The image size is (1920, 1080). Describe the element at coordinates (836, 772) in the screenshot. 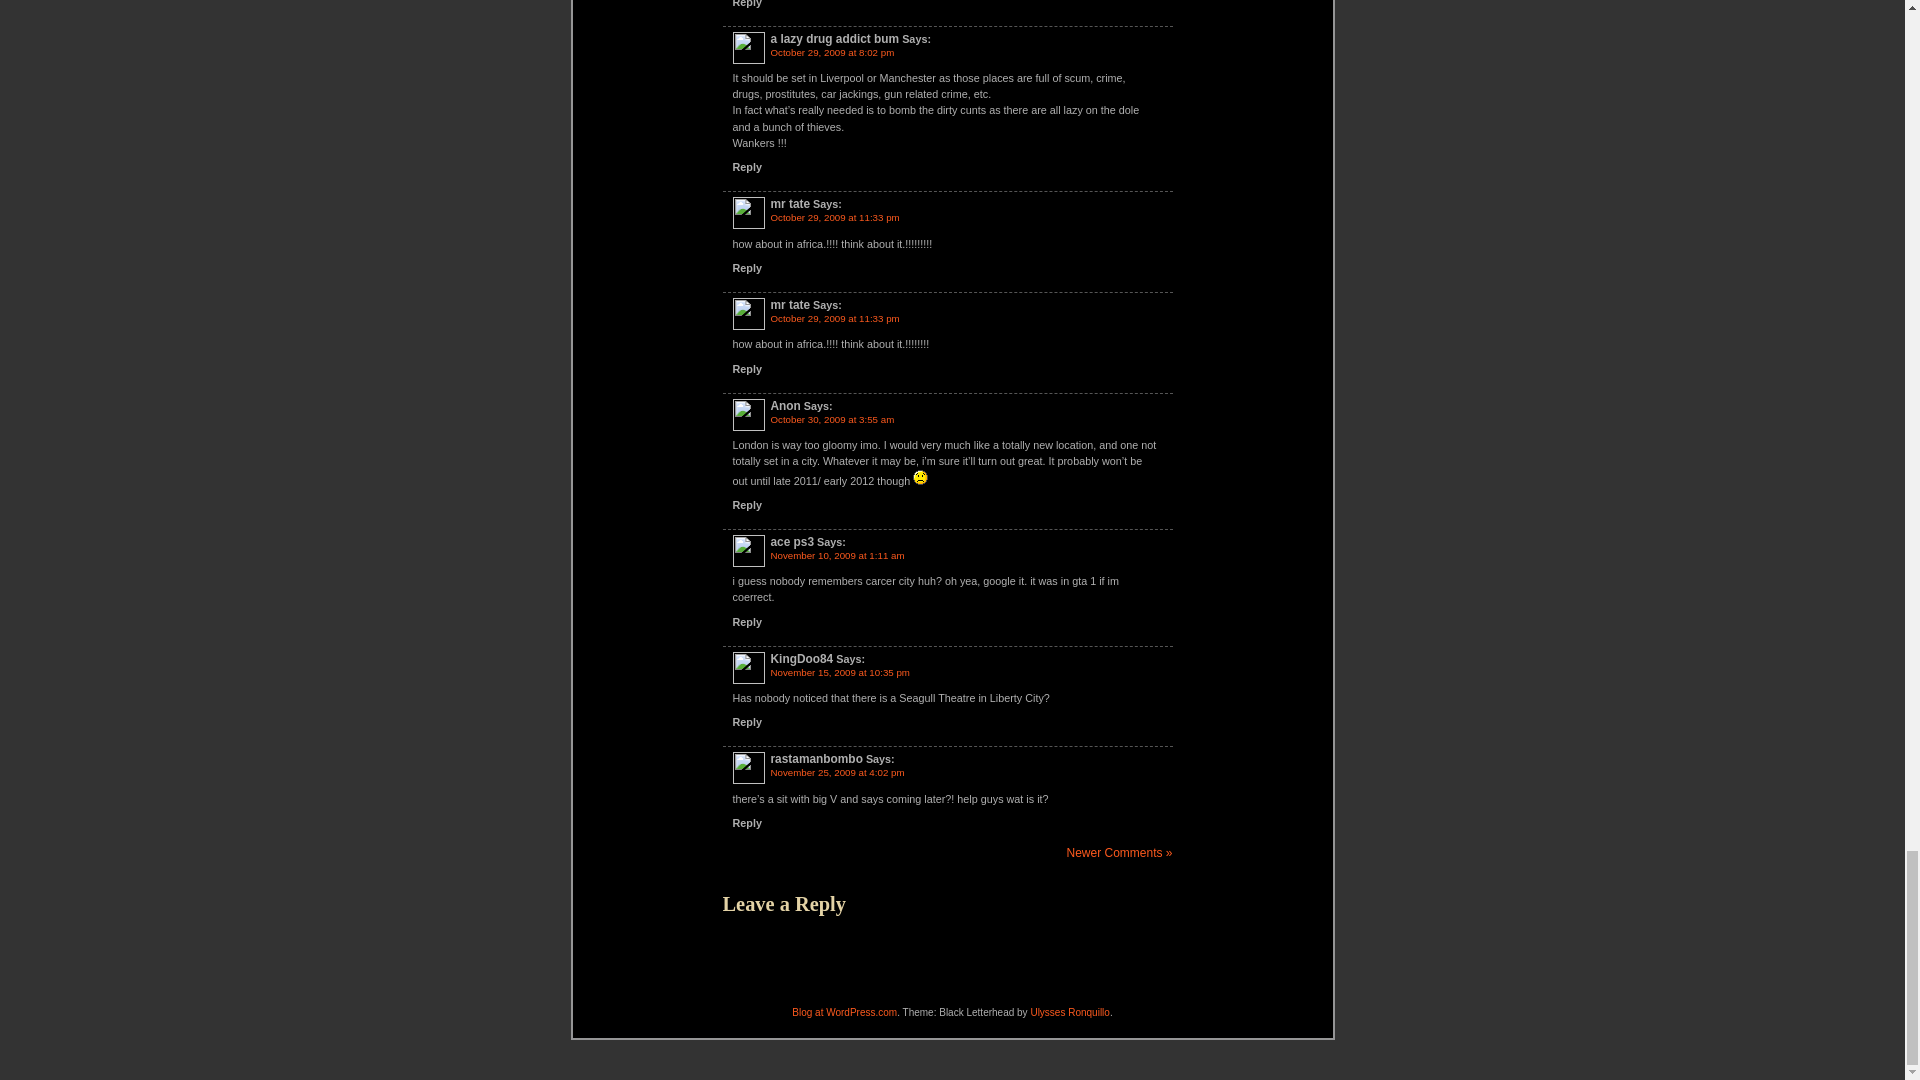

I see `November 25, 2009 at 4:02 pm` at that location.